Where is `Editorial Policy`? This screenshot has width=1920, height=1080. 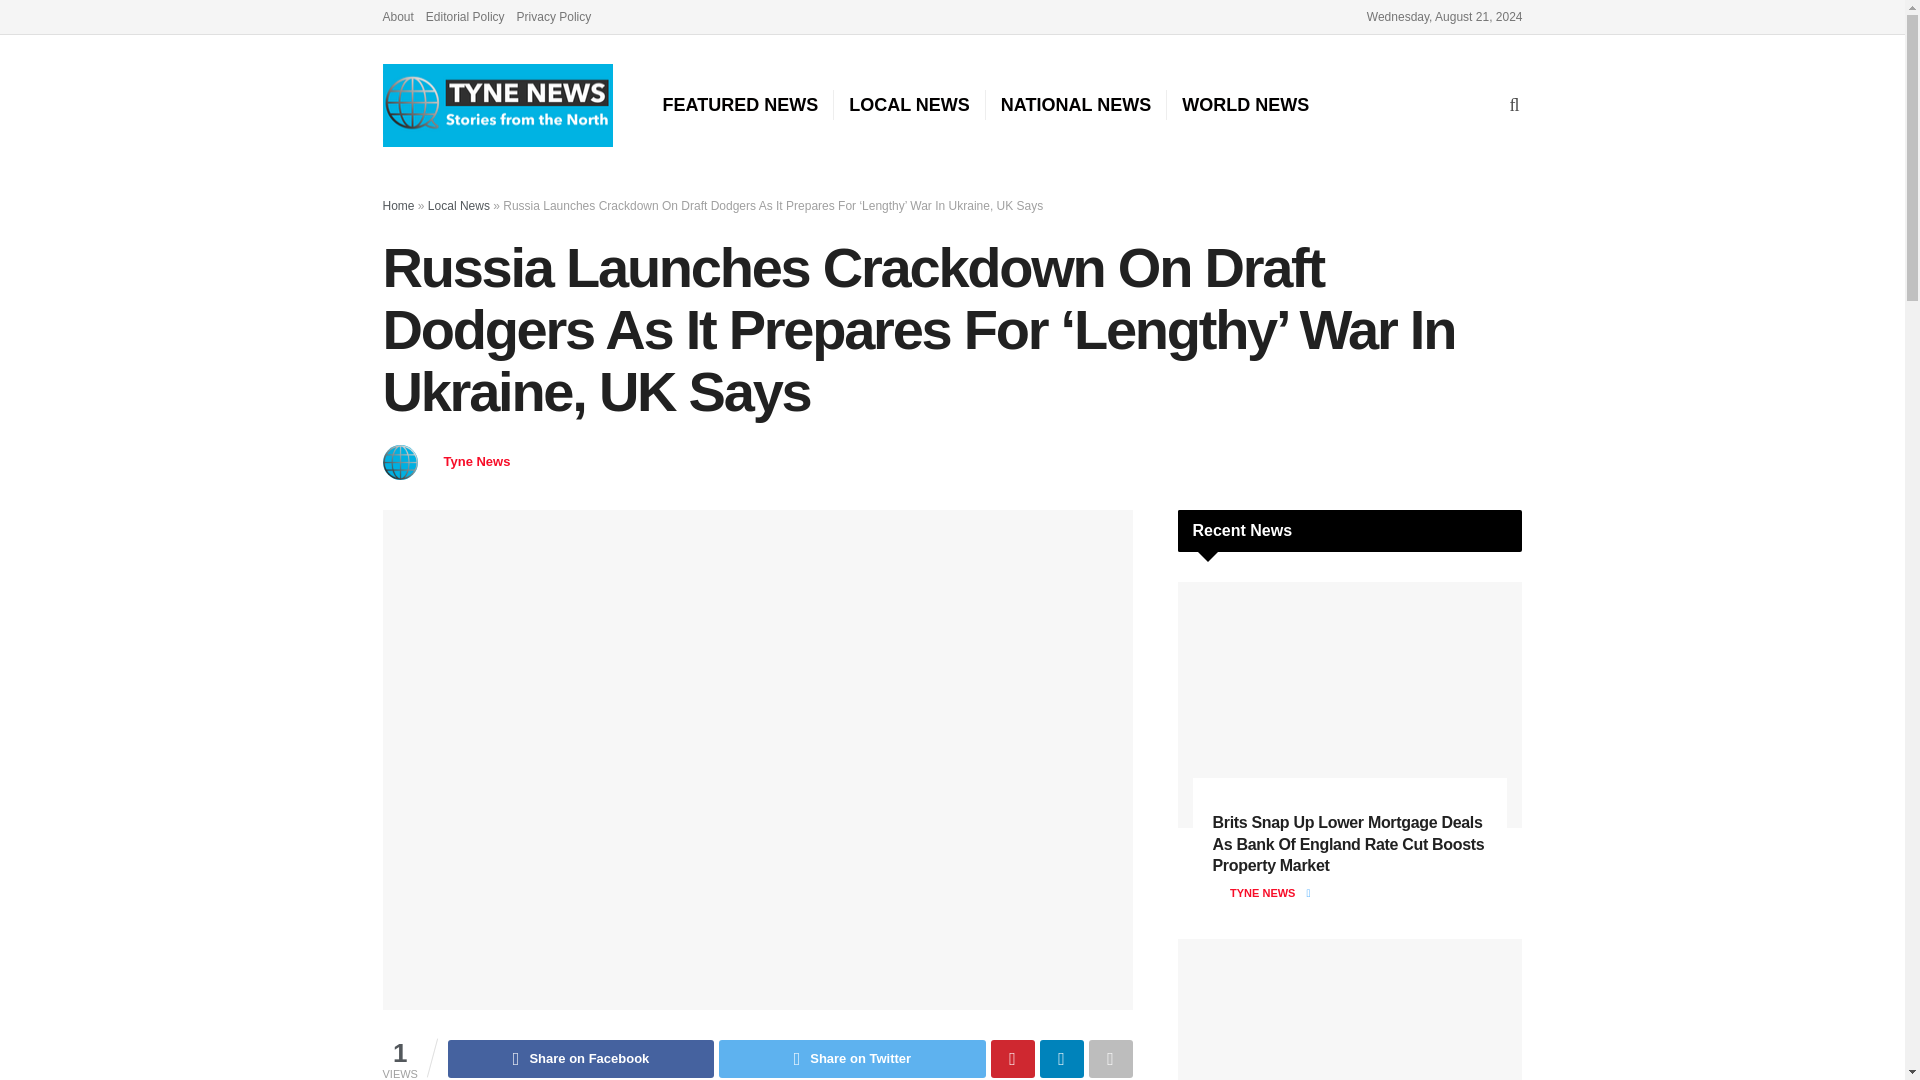
Editorial Policy is located at coordinates (465, 16).